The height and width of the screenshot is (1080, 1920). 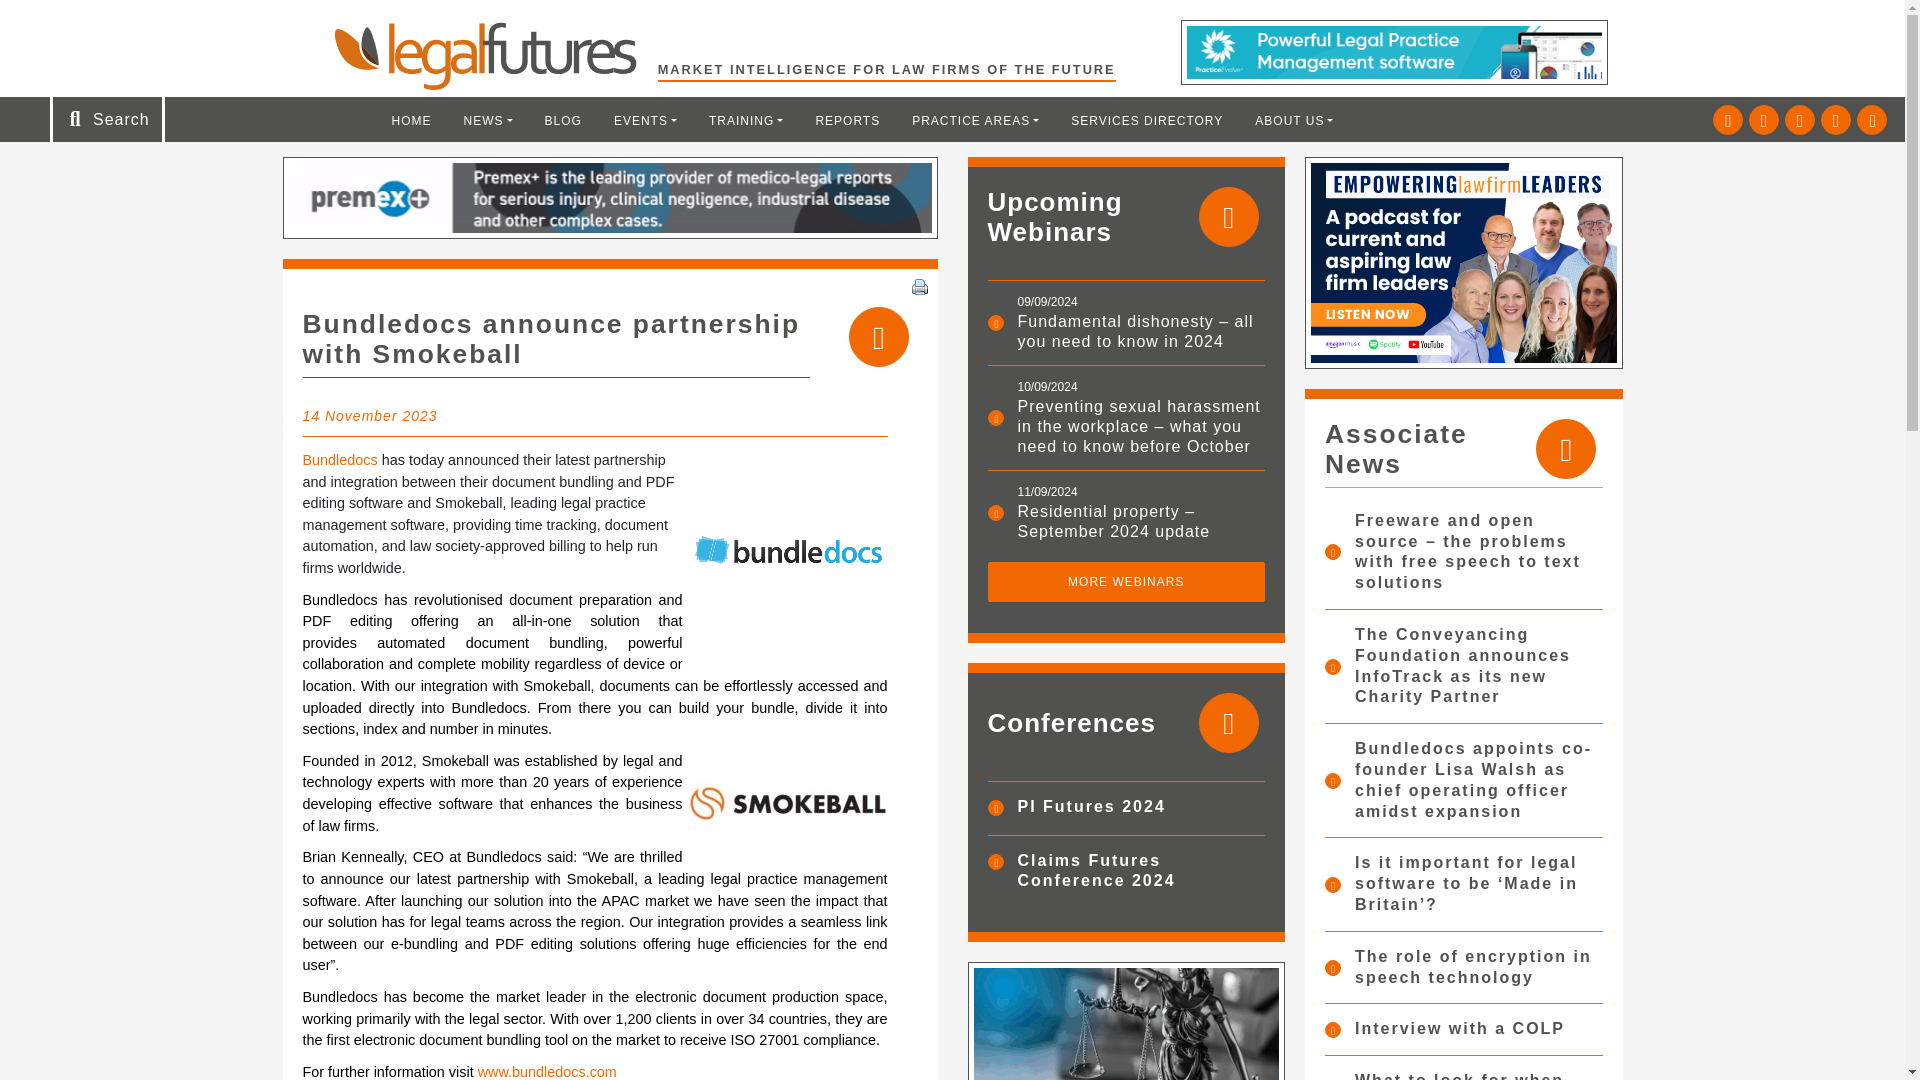 I want to click on See Legal Futures on Facebook-f, so click(x=1800, y=120).